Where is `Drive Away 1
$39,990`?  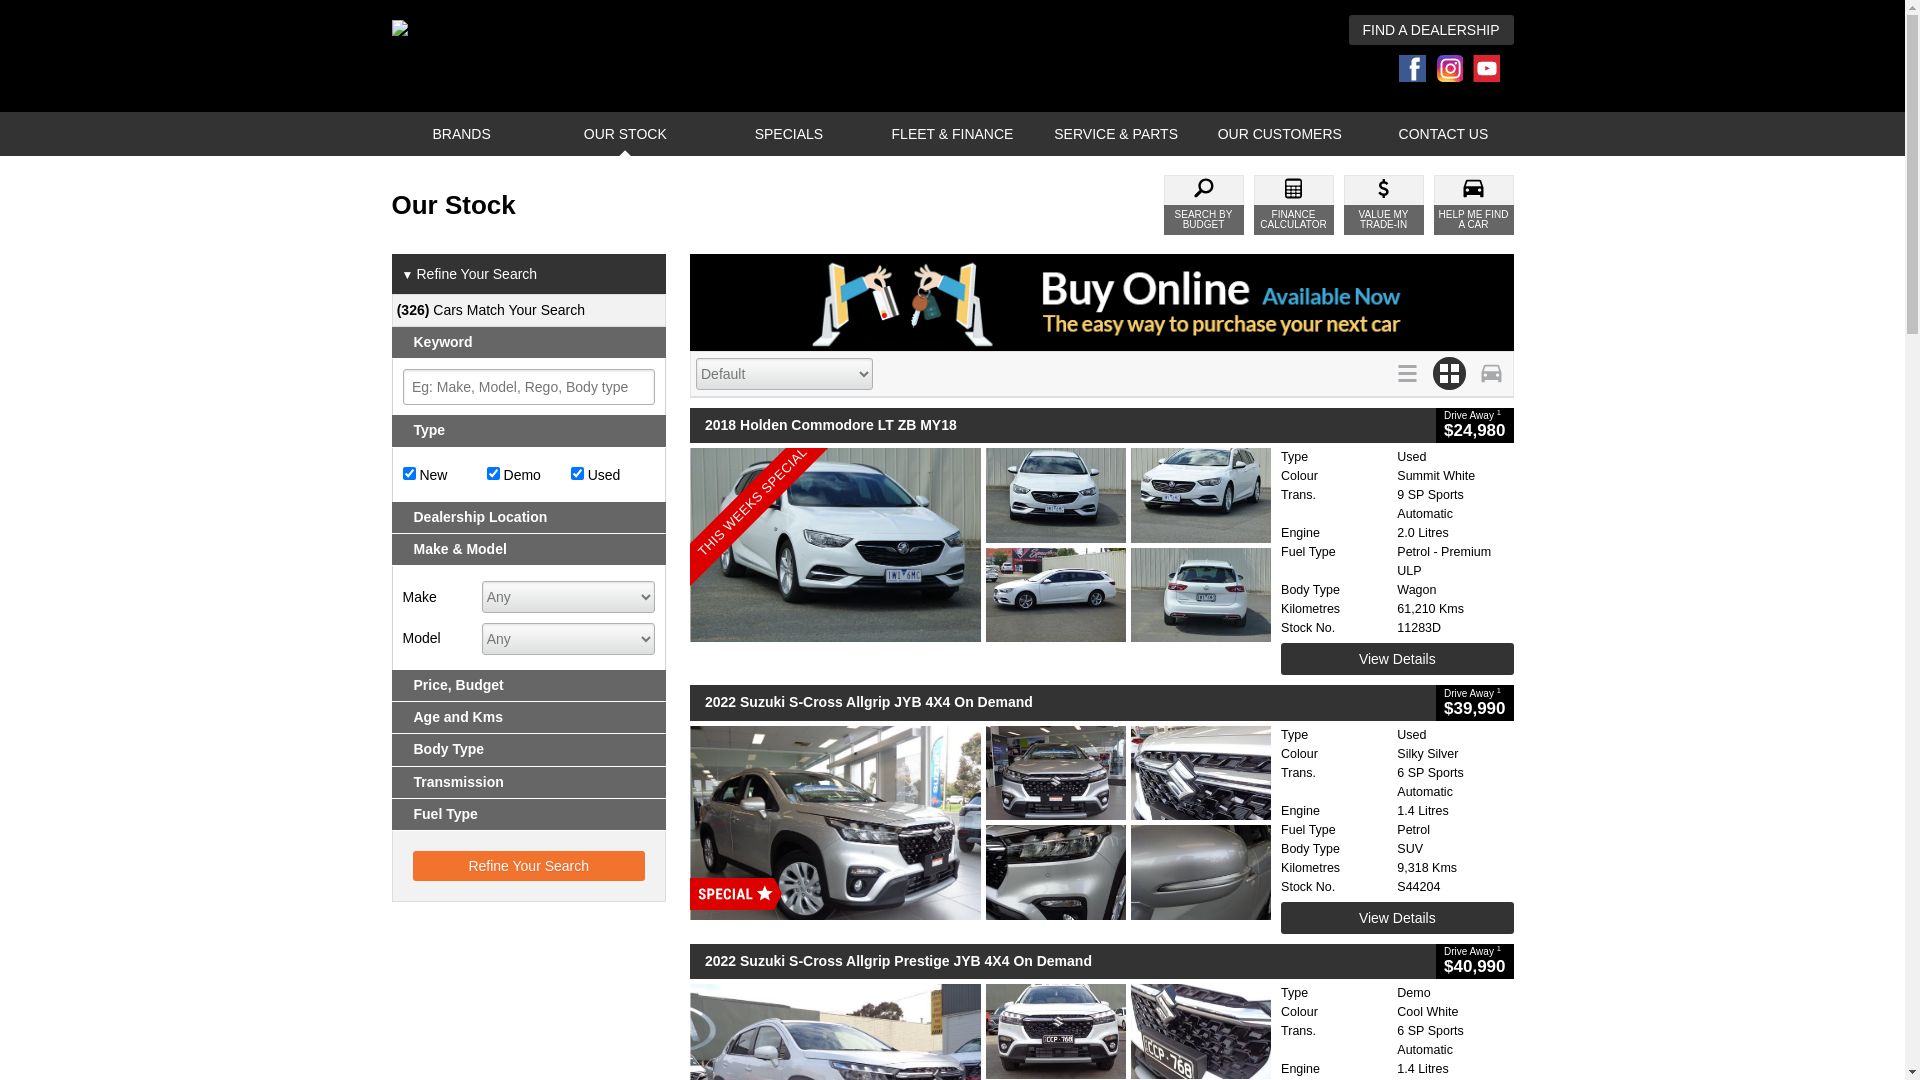
Drive Away 1
$39,990 is located at coordinates (1474, 702).